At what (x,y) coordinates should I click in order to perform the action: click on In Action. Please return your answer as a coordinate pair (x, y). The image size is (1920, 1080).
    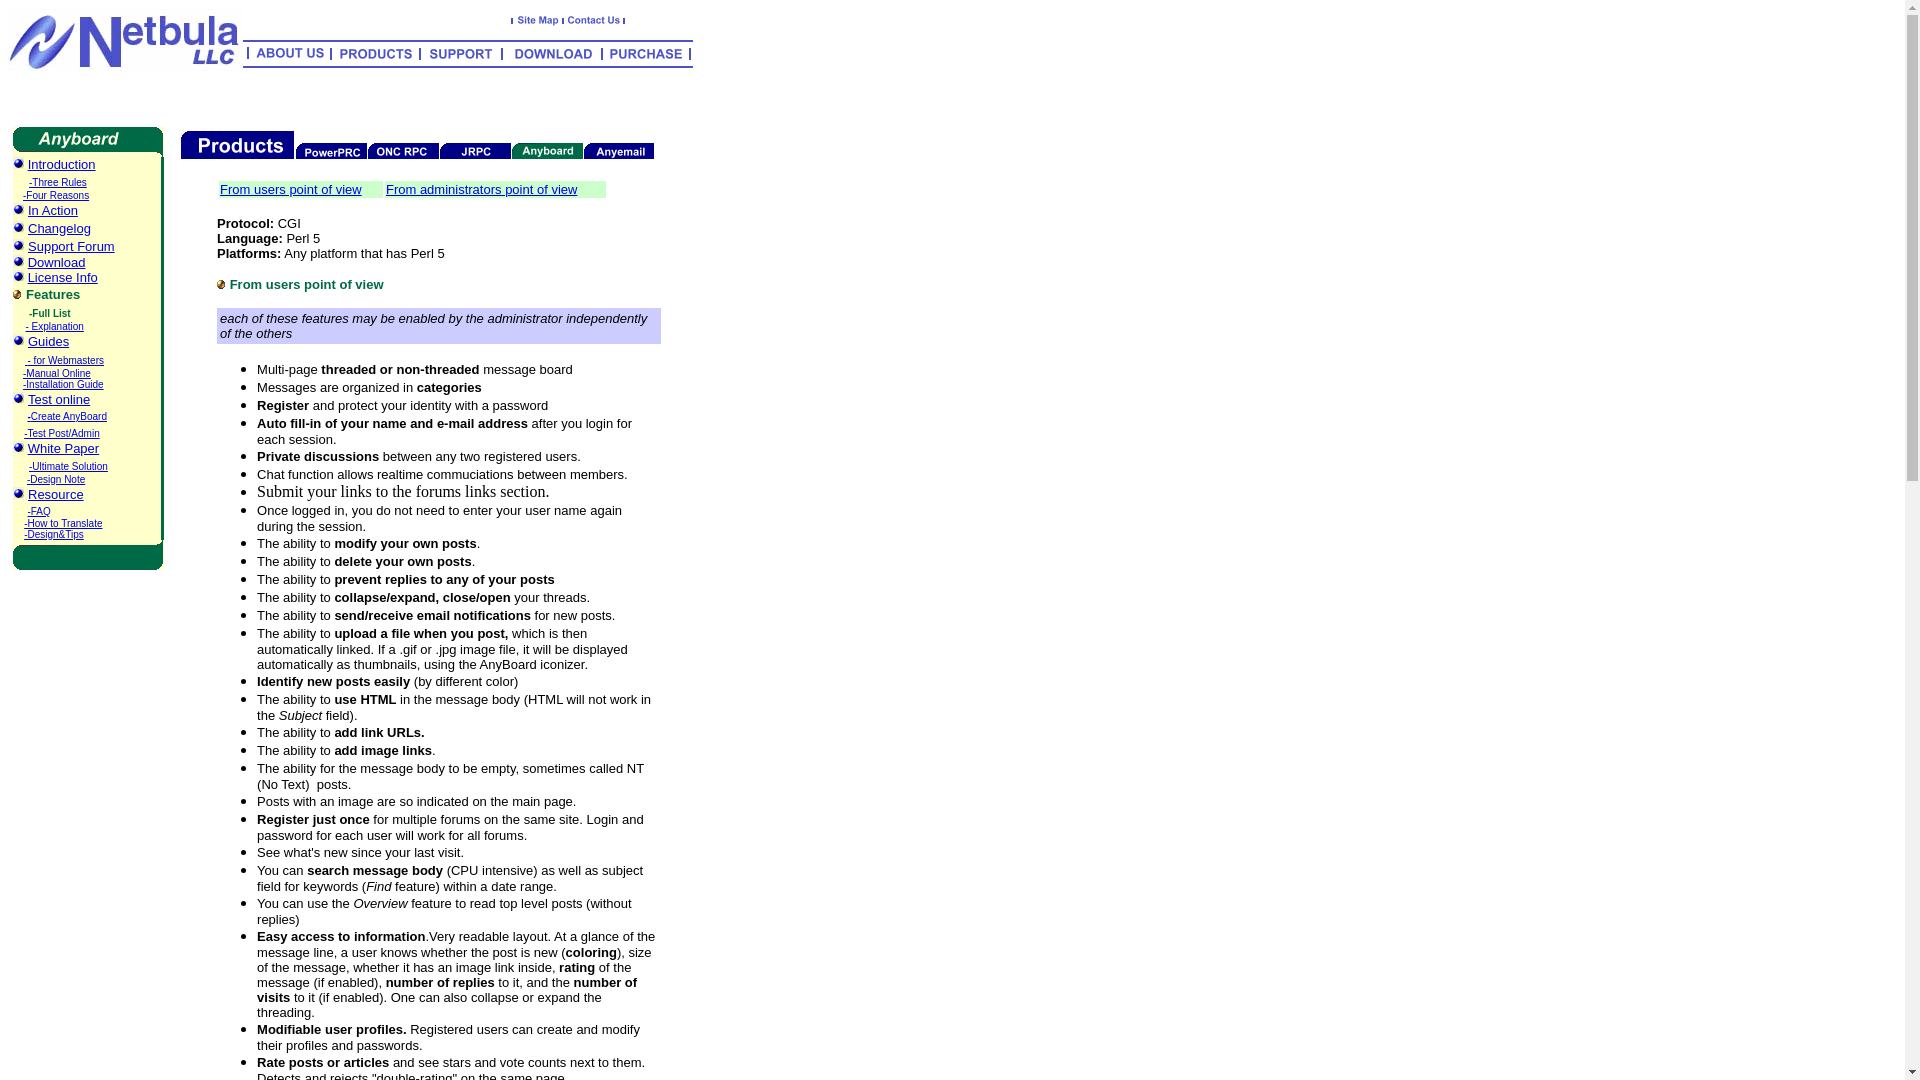
    Looking at the image, I should click on (53, 209).